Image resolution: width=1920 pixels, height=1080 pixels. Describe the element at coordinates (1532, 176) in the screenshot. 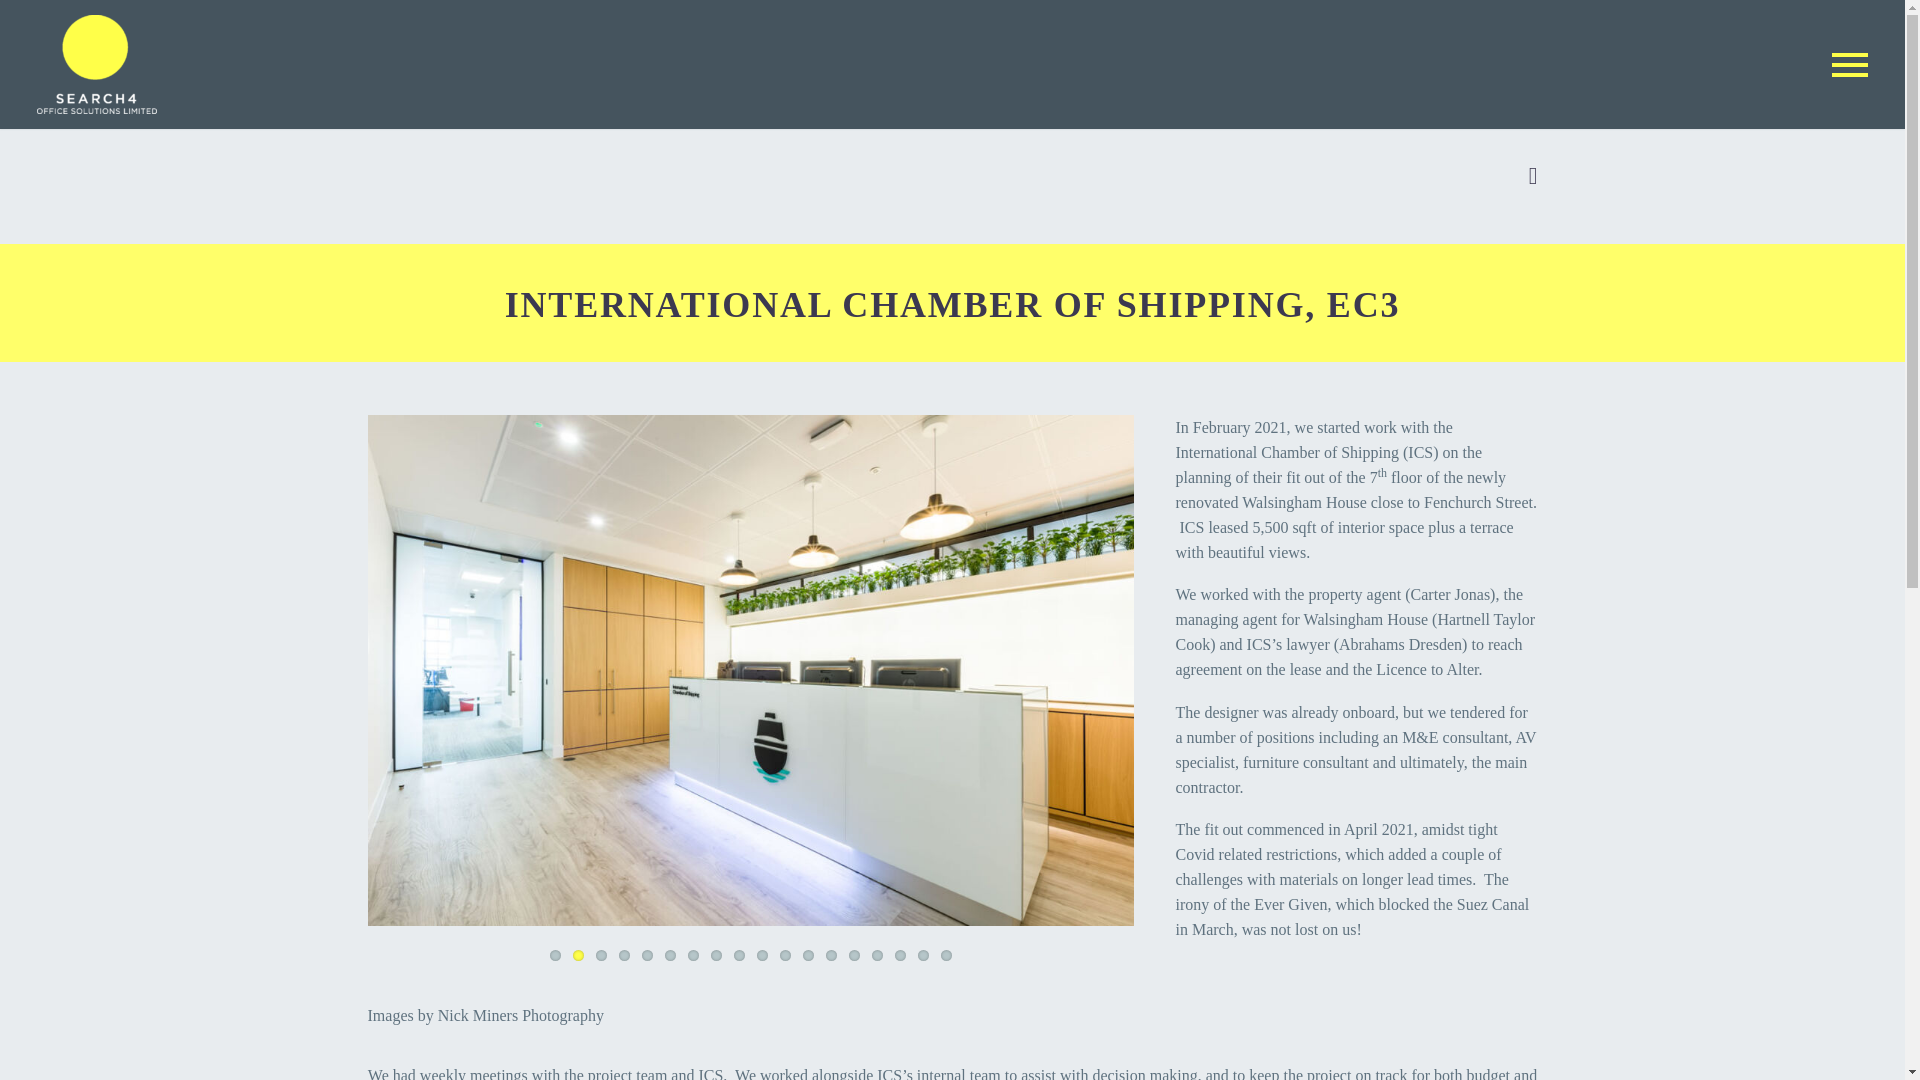

I see `Next post` at that location.